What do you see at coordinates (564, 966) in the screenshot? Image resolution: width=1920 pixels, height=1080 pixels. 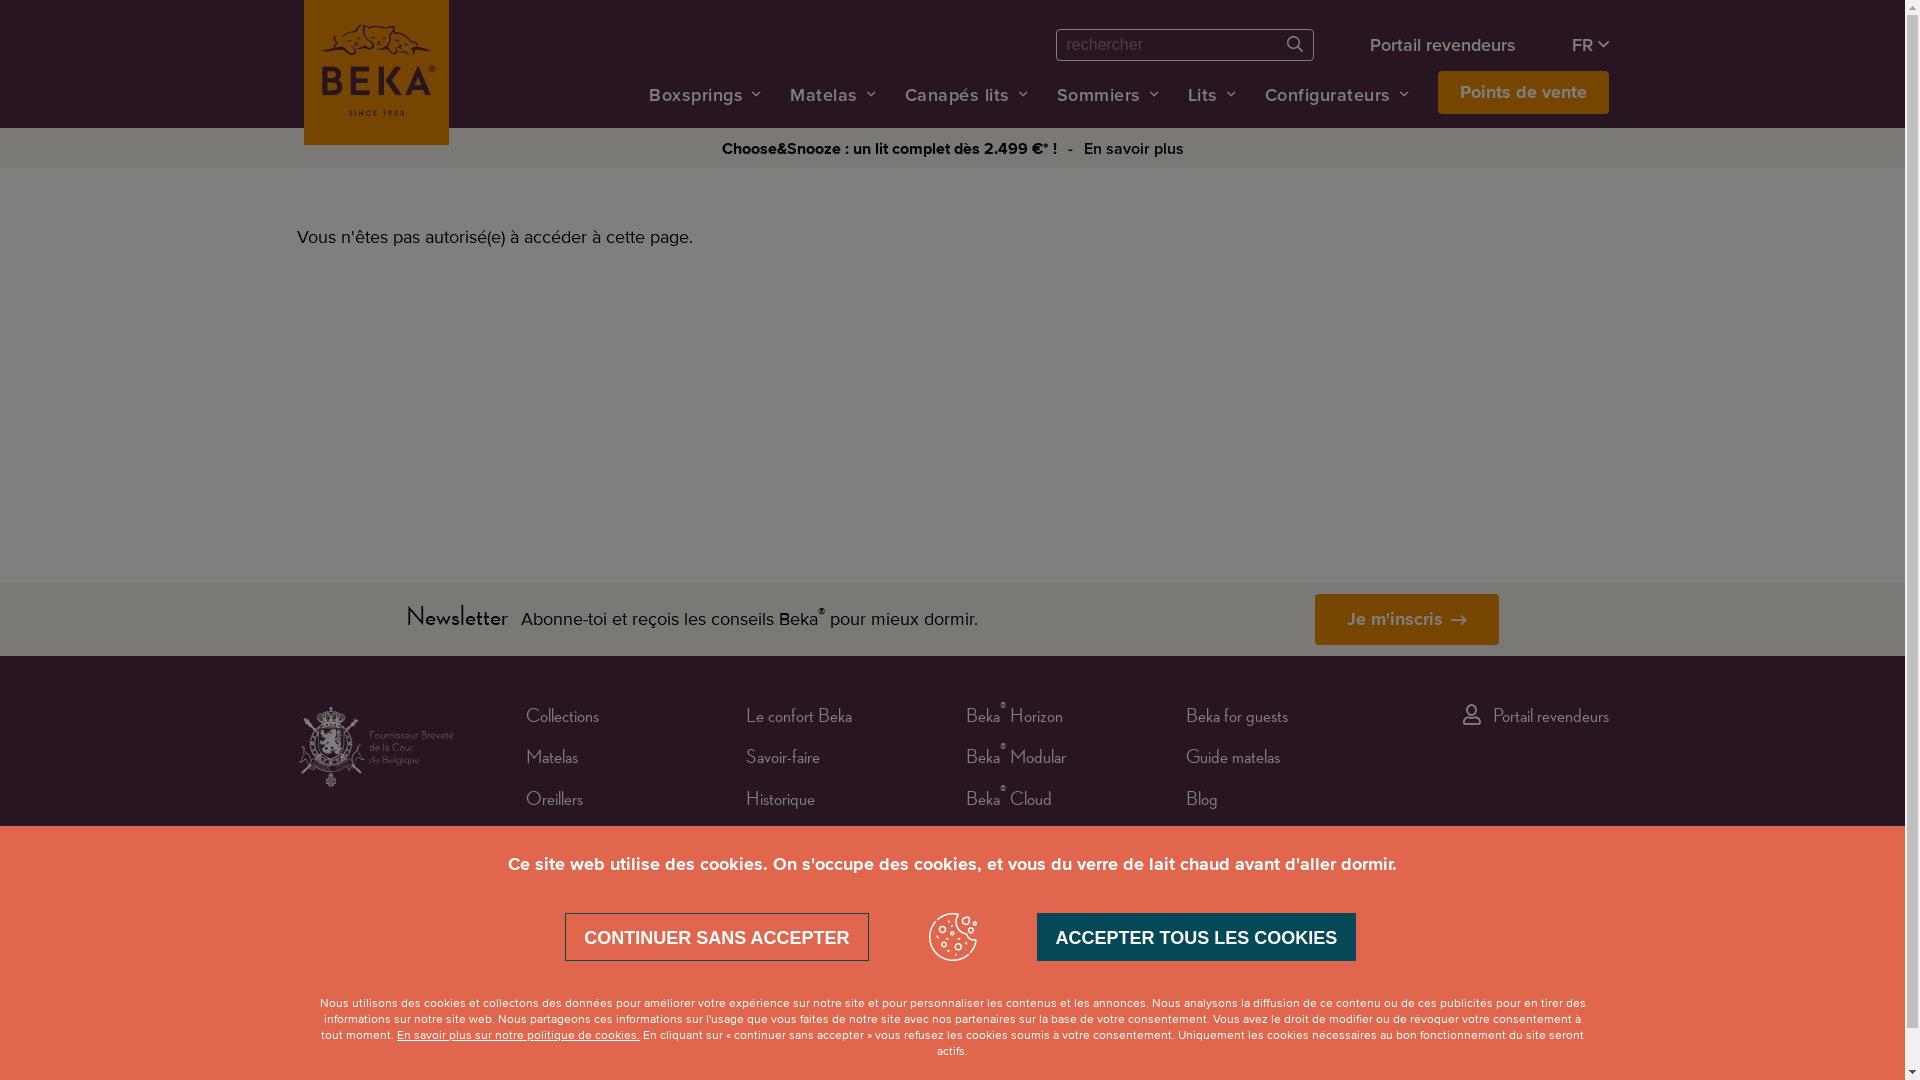 I see `Accessoires` at bounding box center [564, 966].